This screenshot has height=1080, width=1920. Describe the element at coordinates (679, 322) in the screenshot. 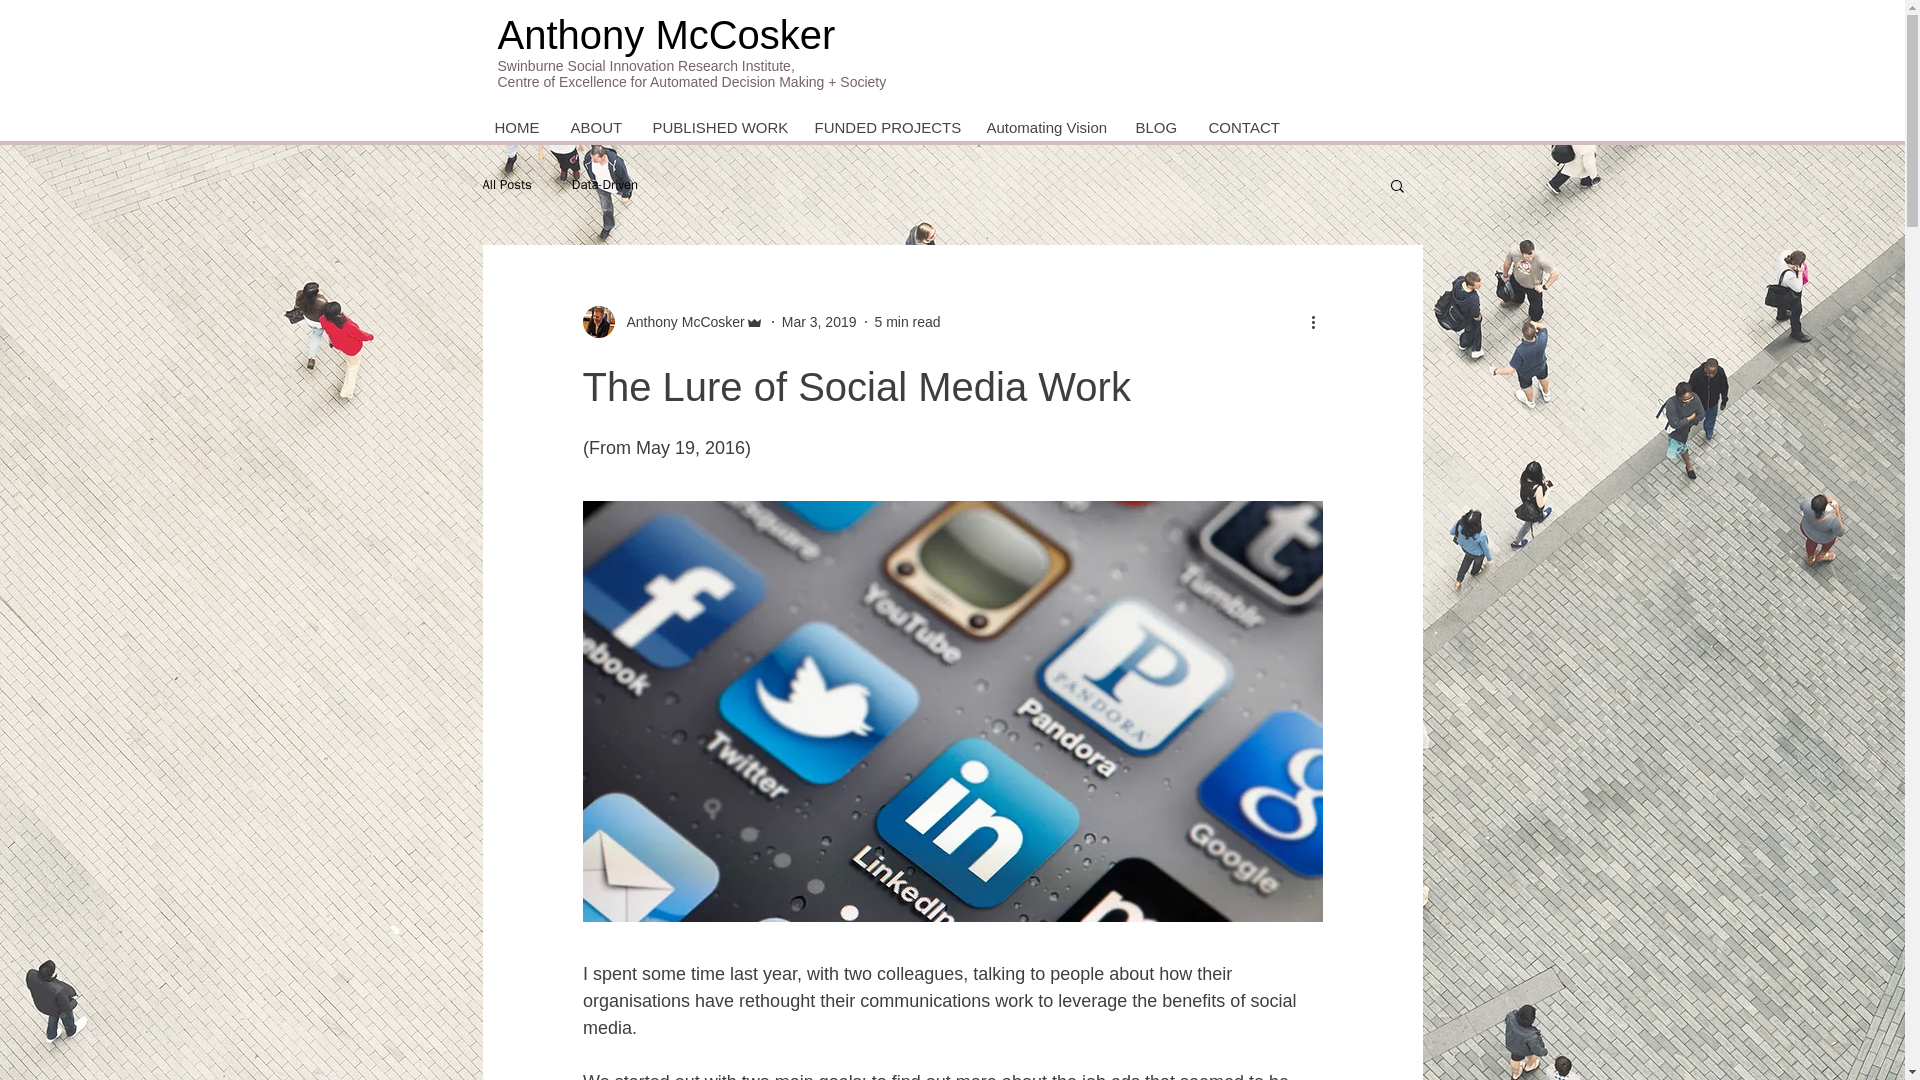

I see `Anthony McCosker` at that location.